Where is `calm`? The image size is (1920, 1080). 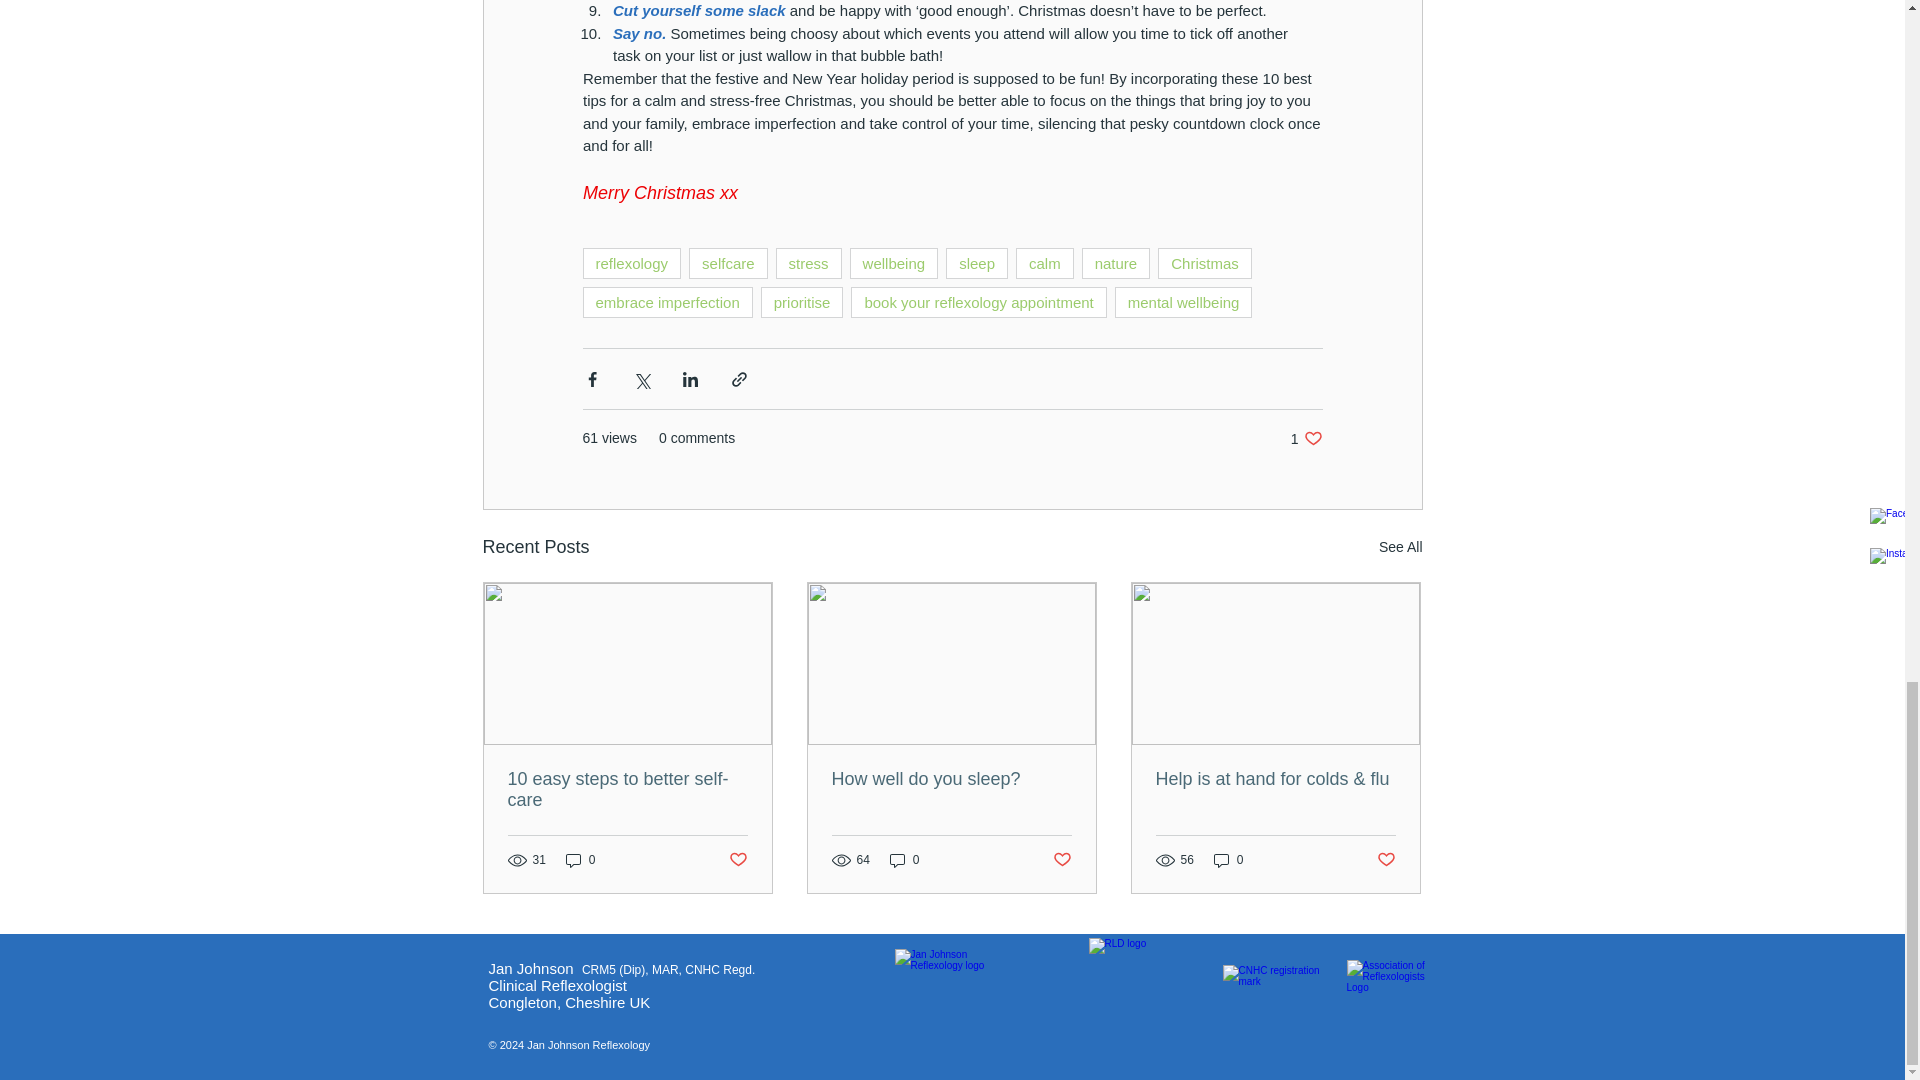 calm is located at coordinates (1044, 263).